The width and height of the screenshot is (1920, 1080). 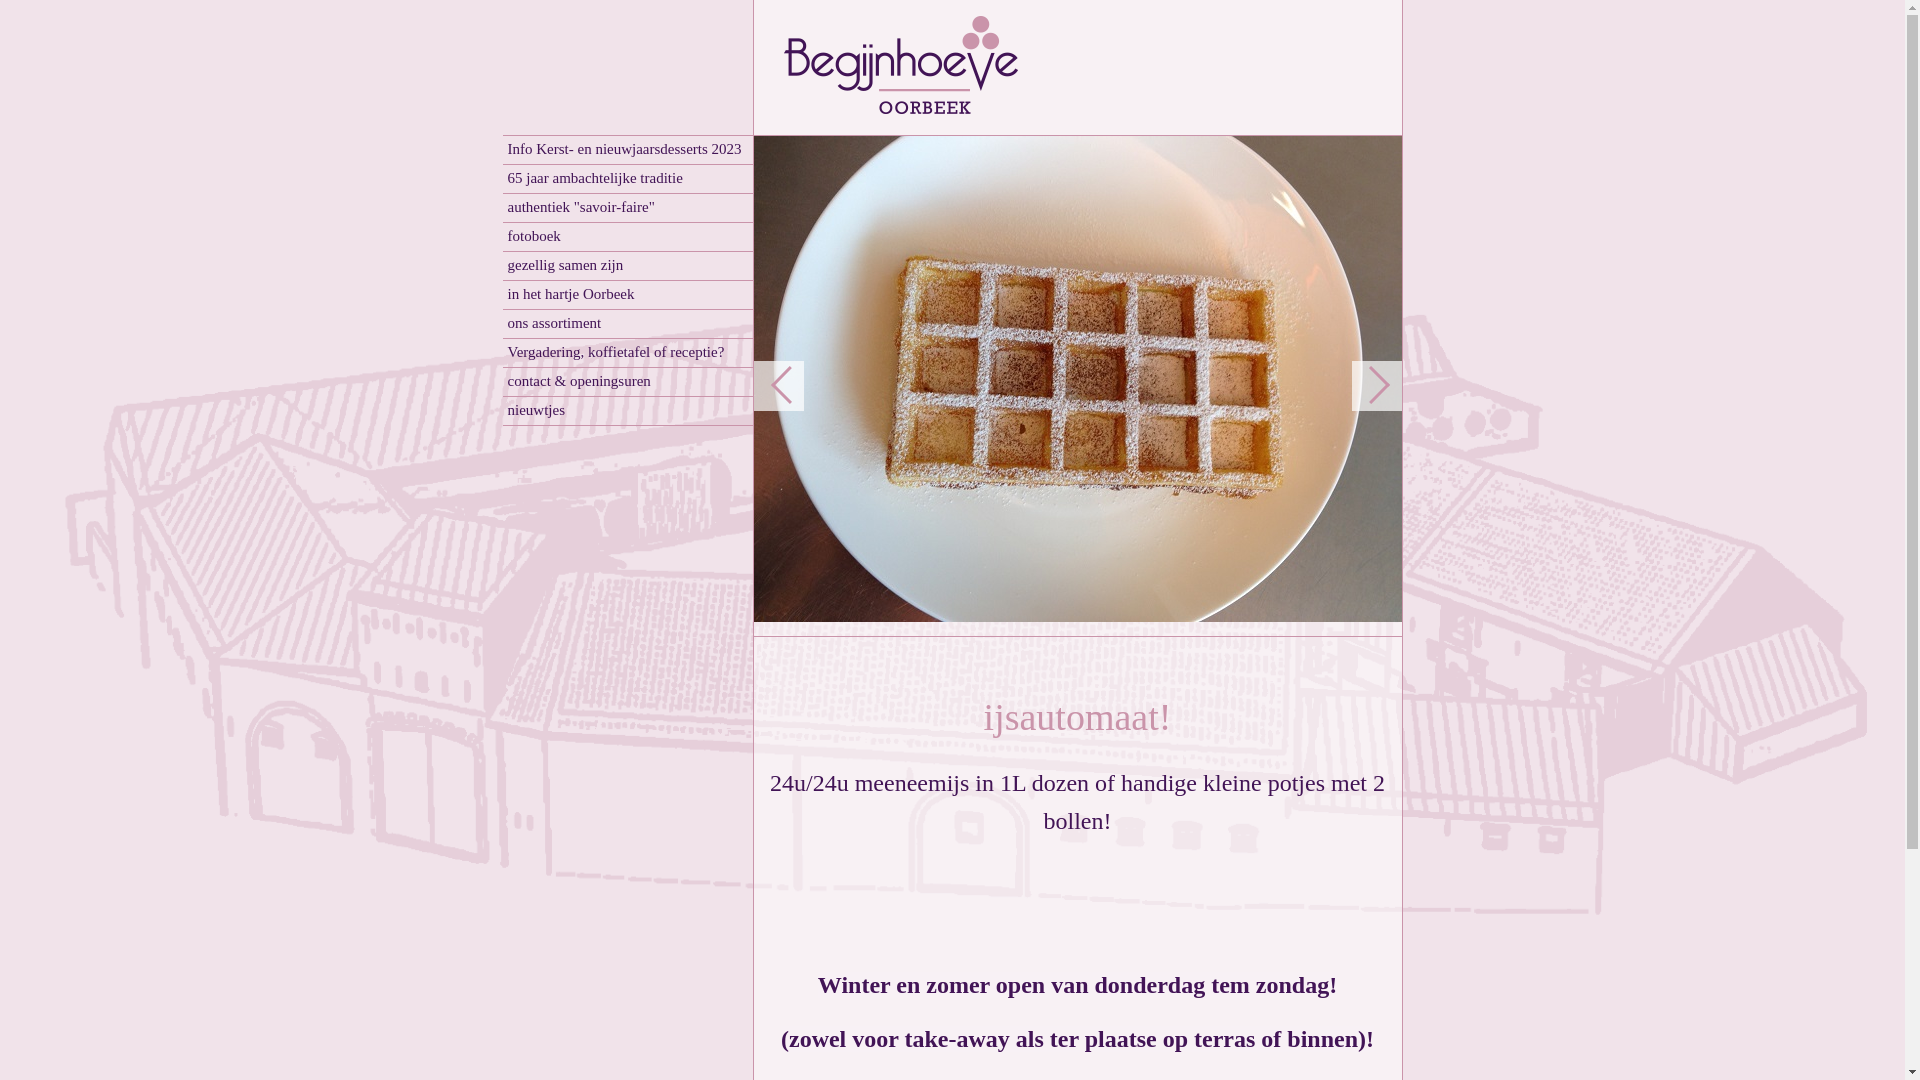 What do you see at coordinates (627, 150) in the screenshot?
I see `Info Kerst- en nieuwjaarsdesserts 2023` at bounding box center [627, 150].